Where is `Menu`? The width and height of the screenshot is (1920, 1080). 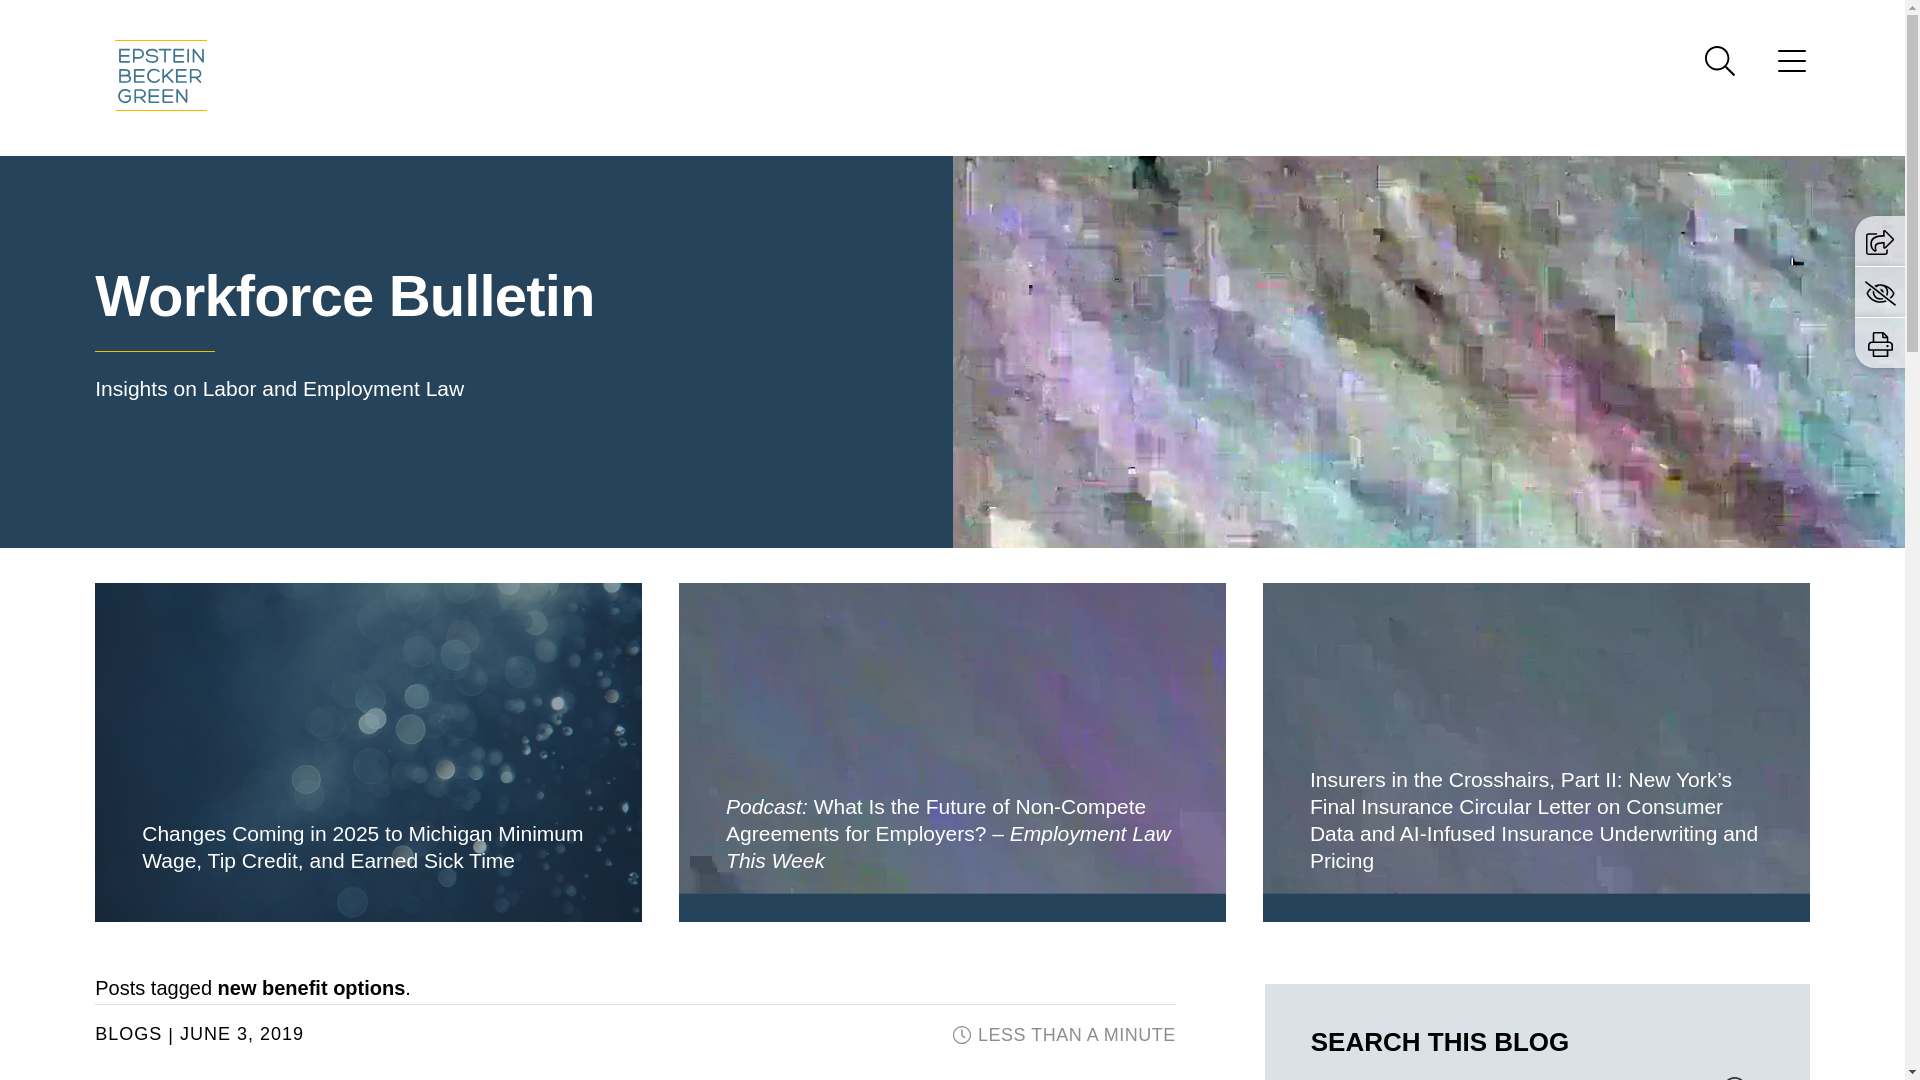
Menu is located at coordinates (888, 21).